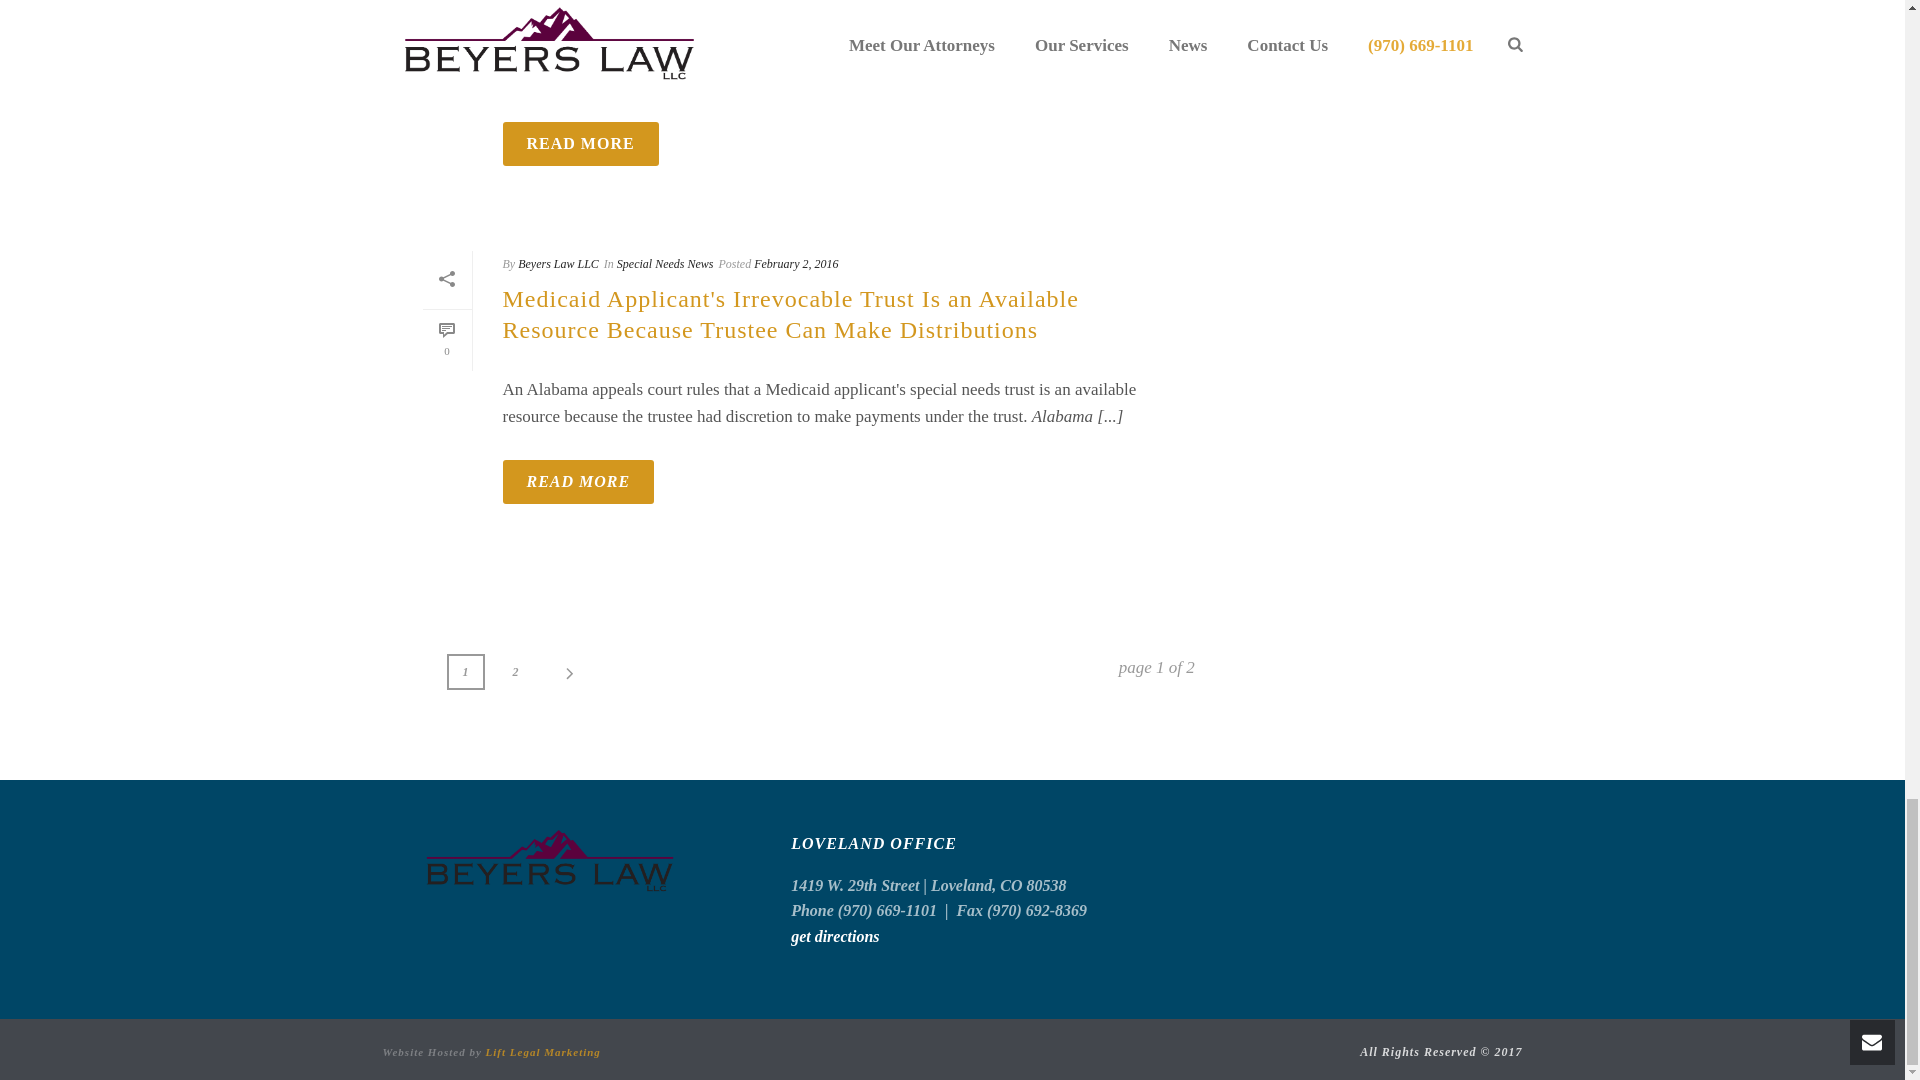 The width and height of the screenshot is (1920, 1080). What do you see at coordinates (580, 144) in the screenshot?
I see `READ MORE` at bounding box center [580, 144].